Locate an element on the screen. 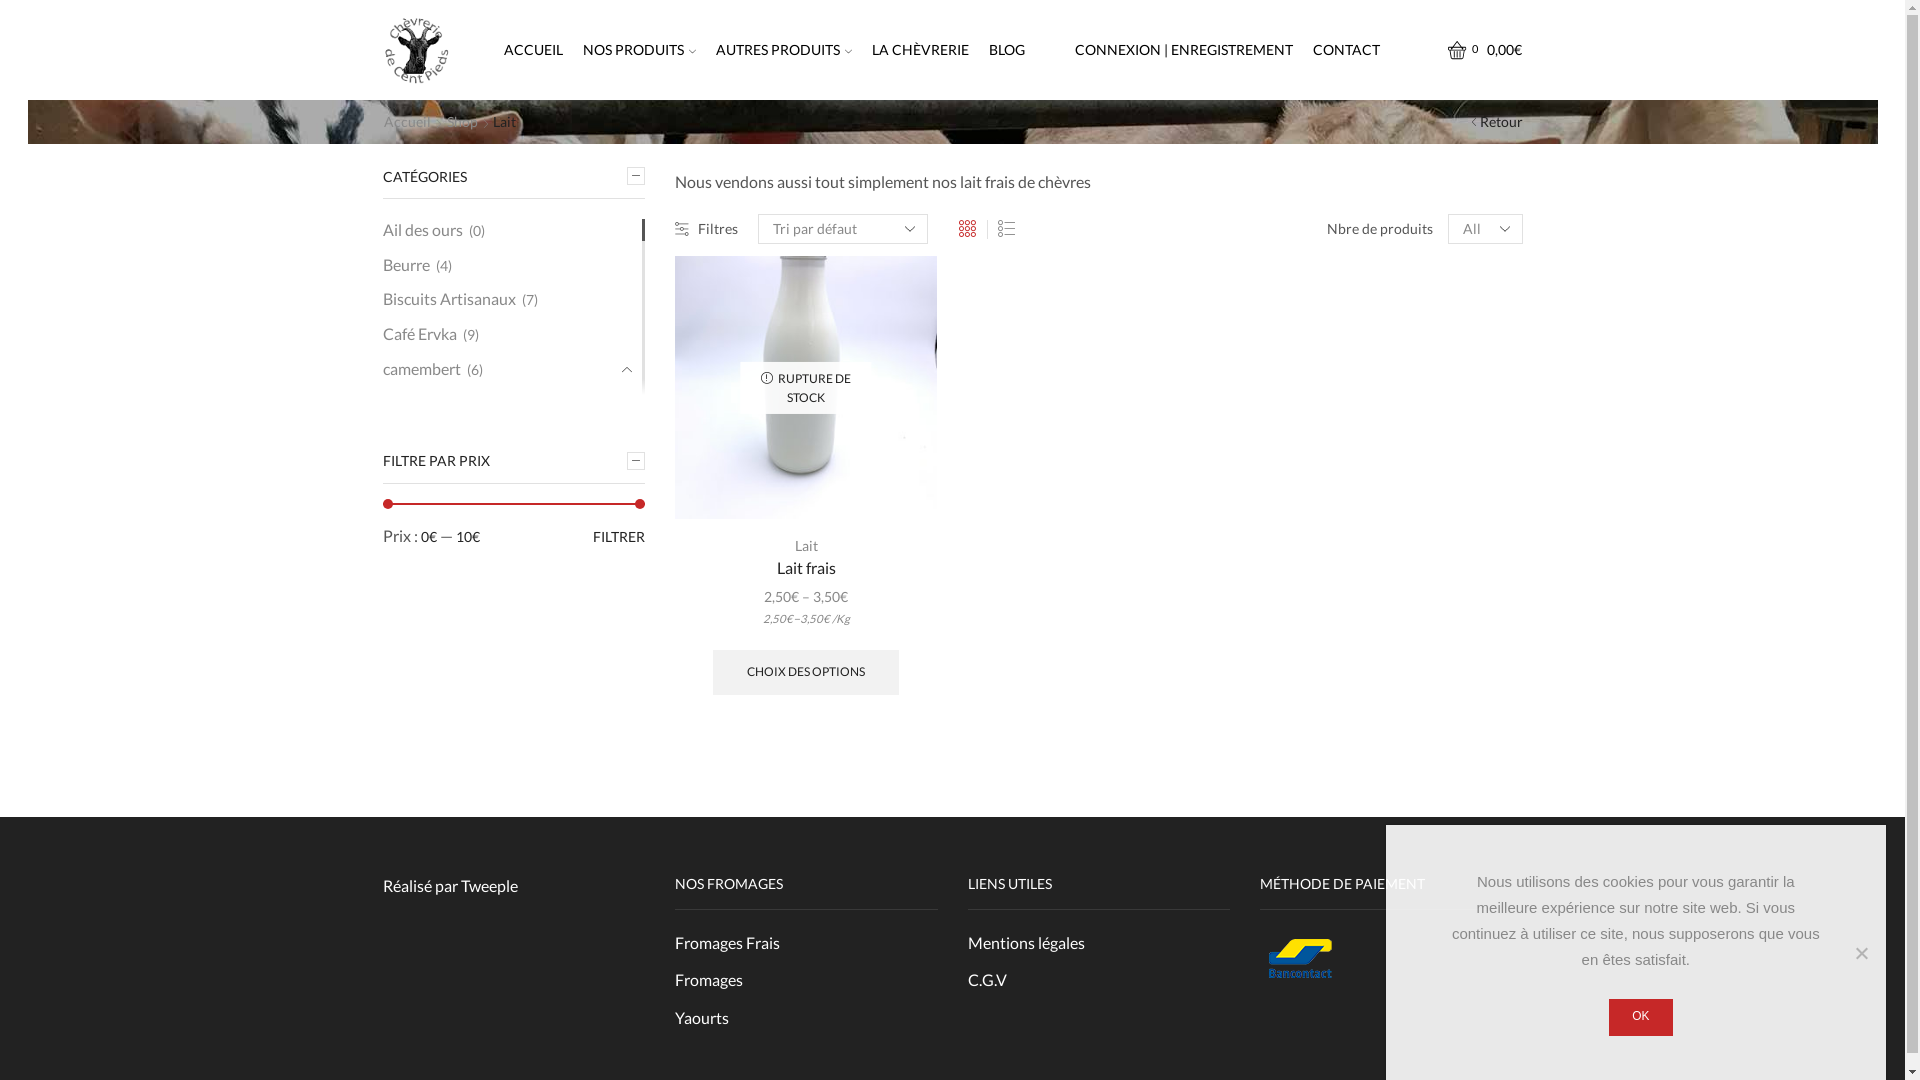 The height and width of the screenshot is (1080, 1920). BLOG is located at coordinates (1007, 50).